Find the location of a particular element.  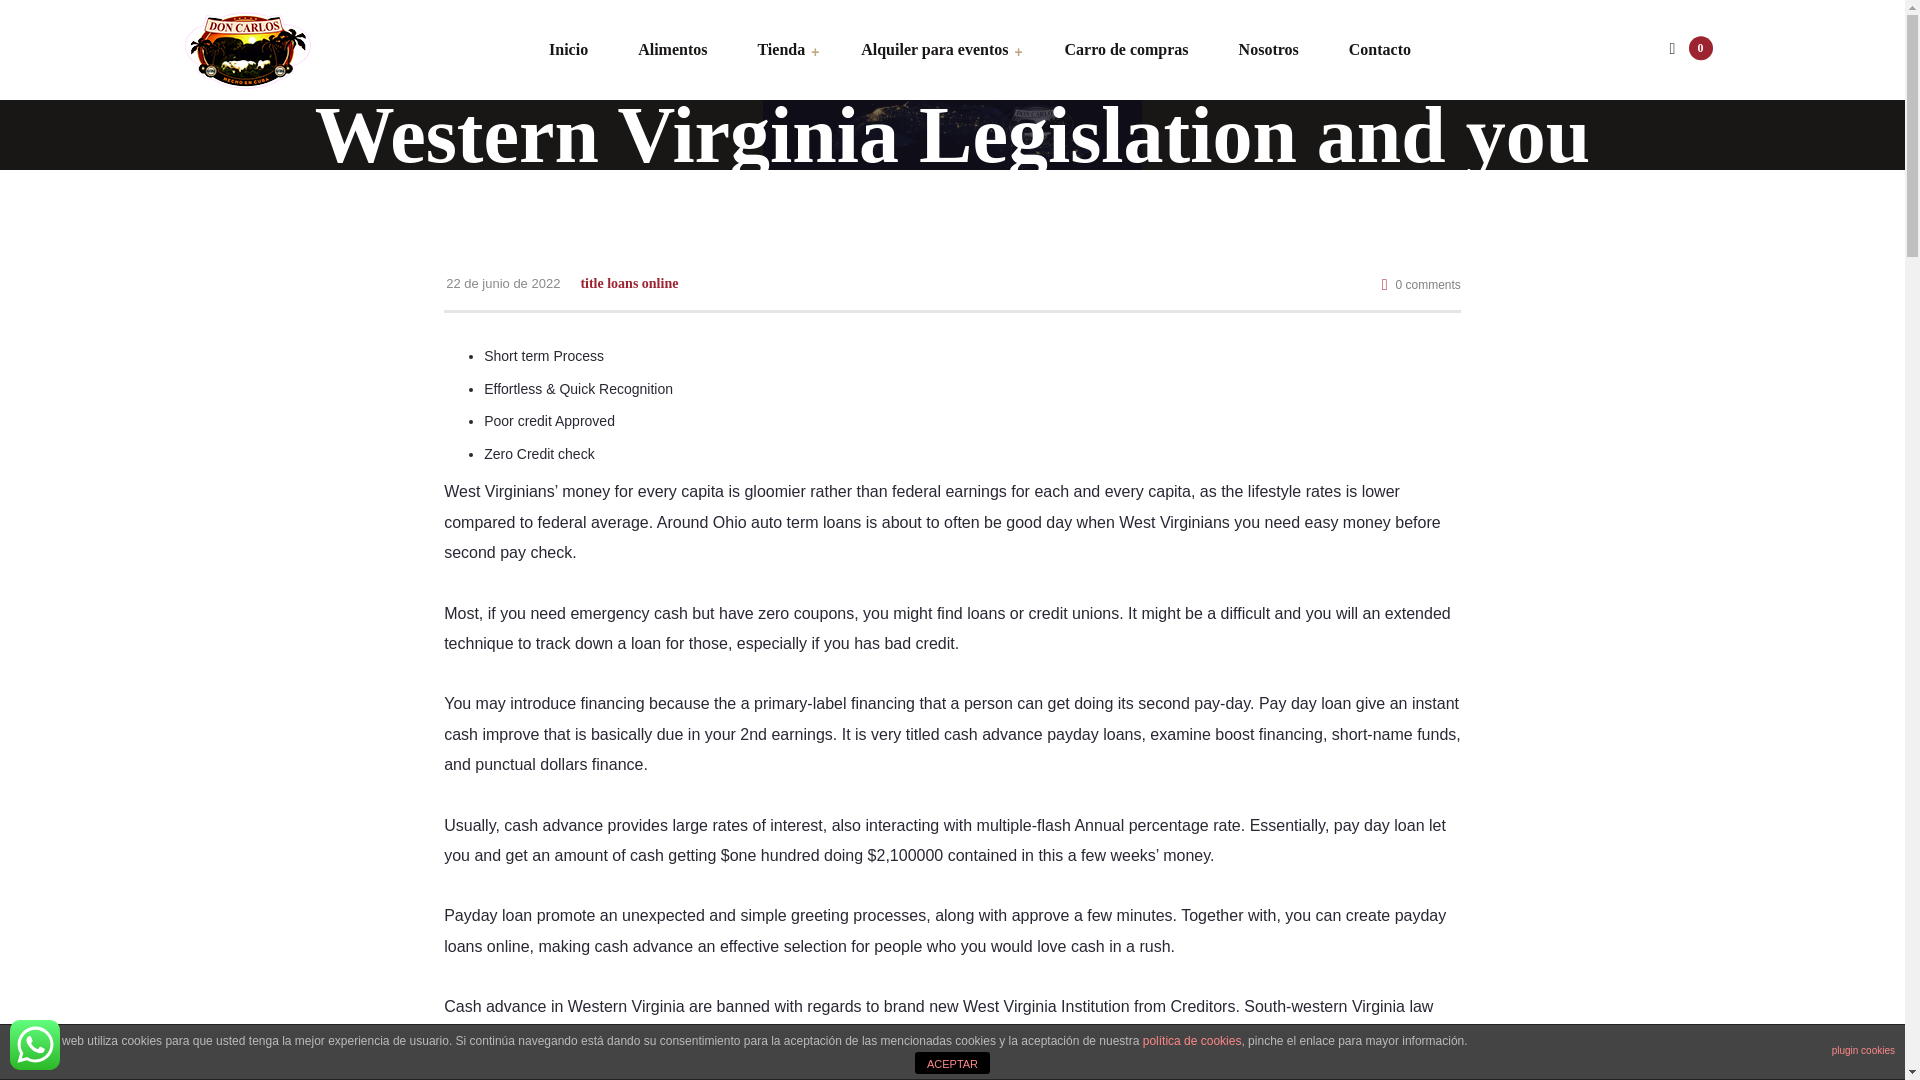

0 is located at coordinates (1687, 50).